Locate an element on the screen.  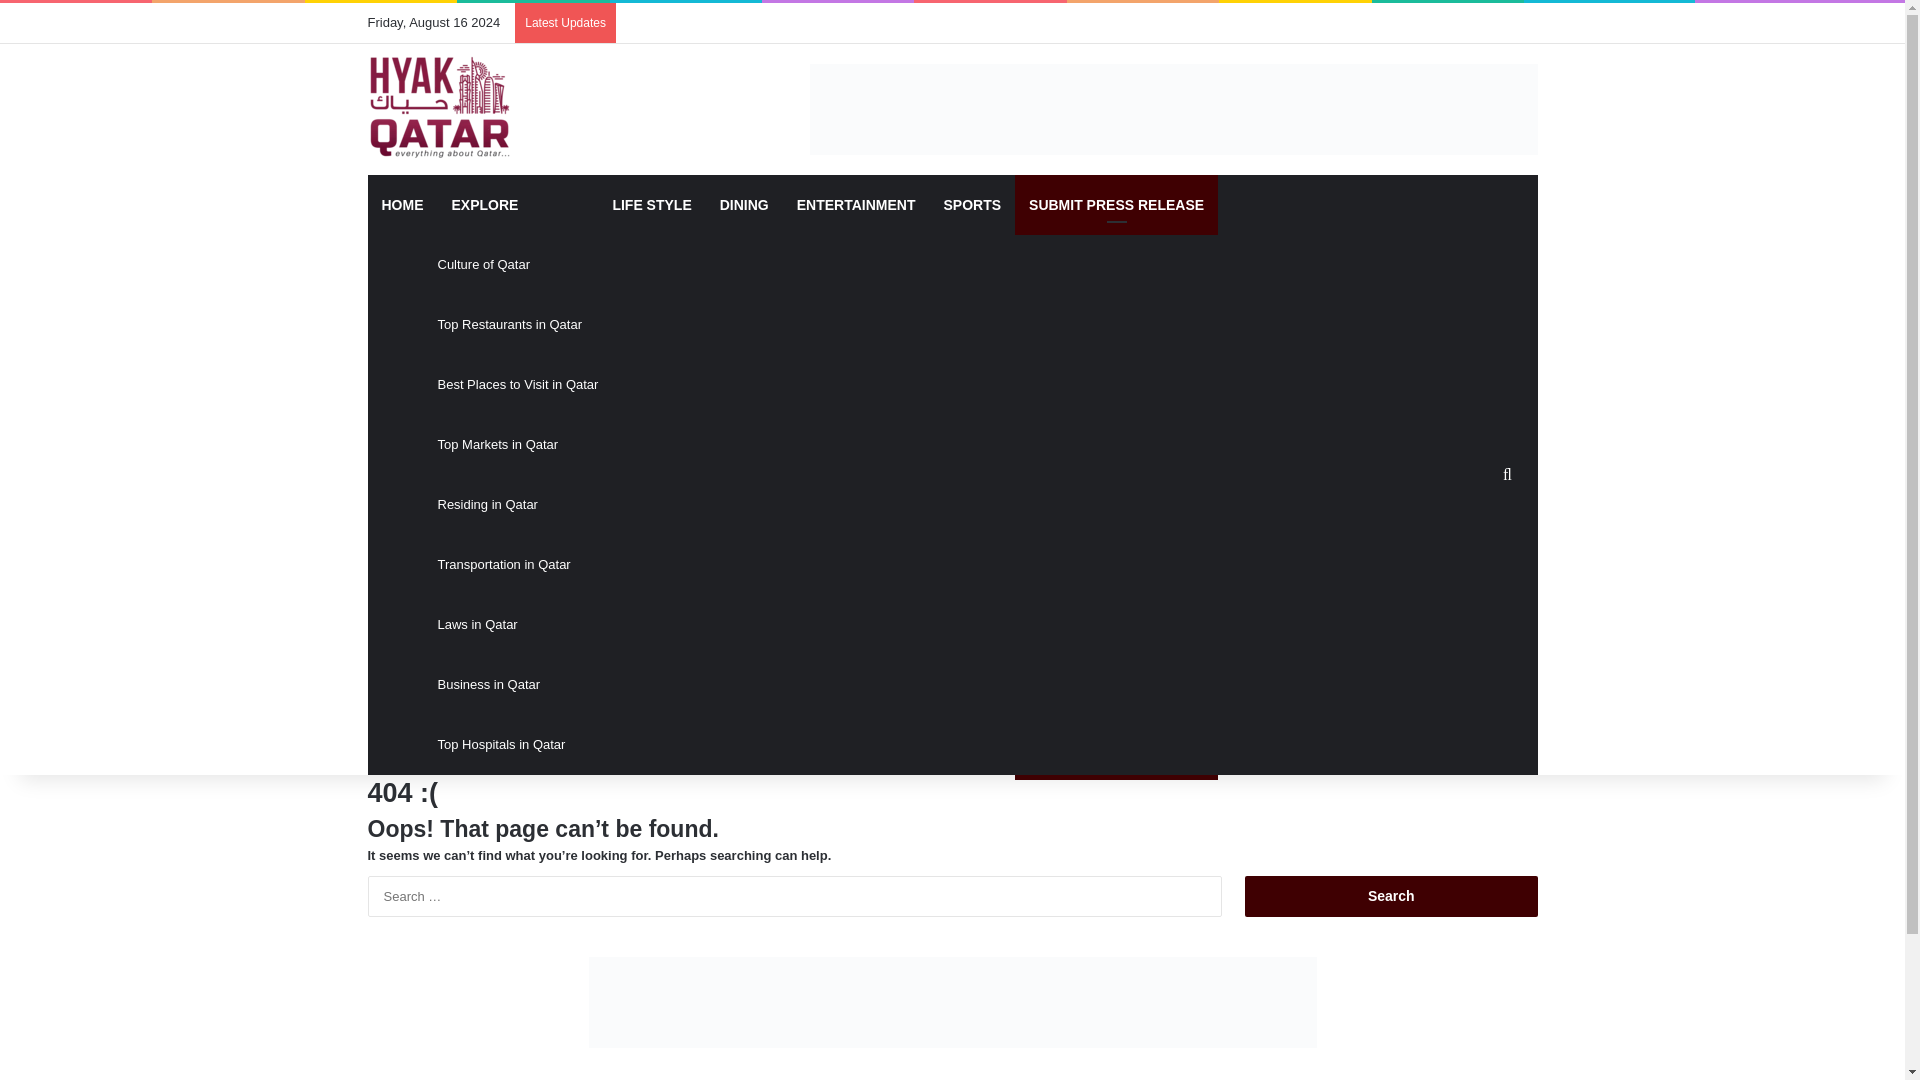
DINING is located at coordinates (744, 204).